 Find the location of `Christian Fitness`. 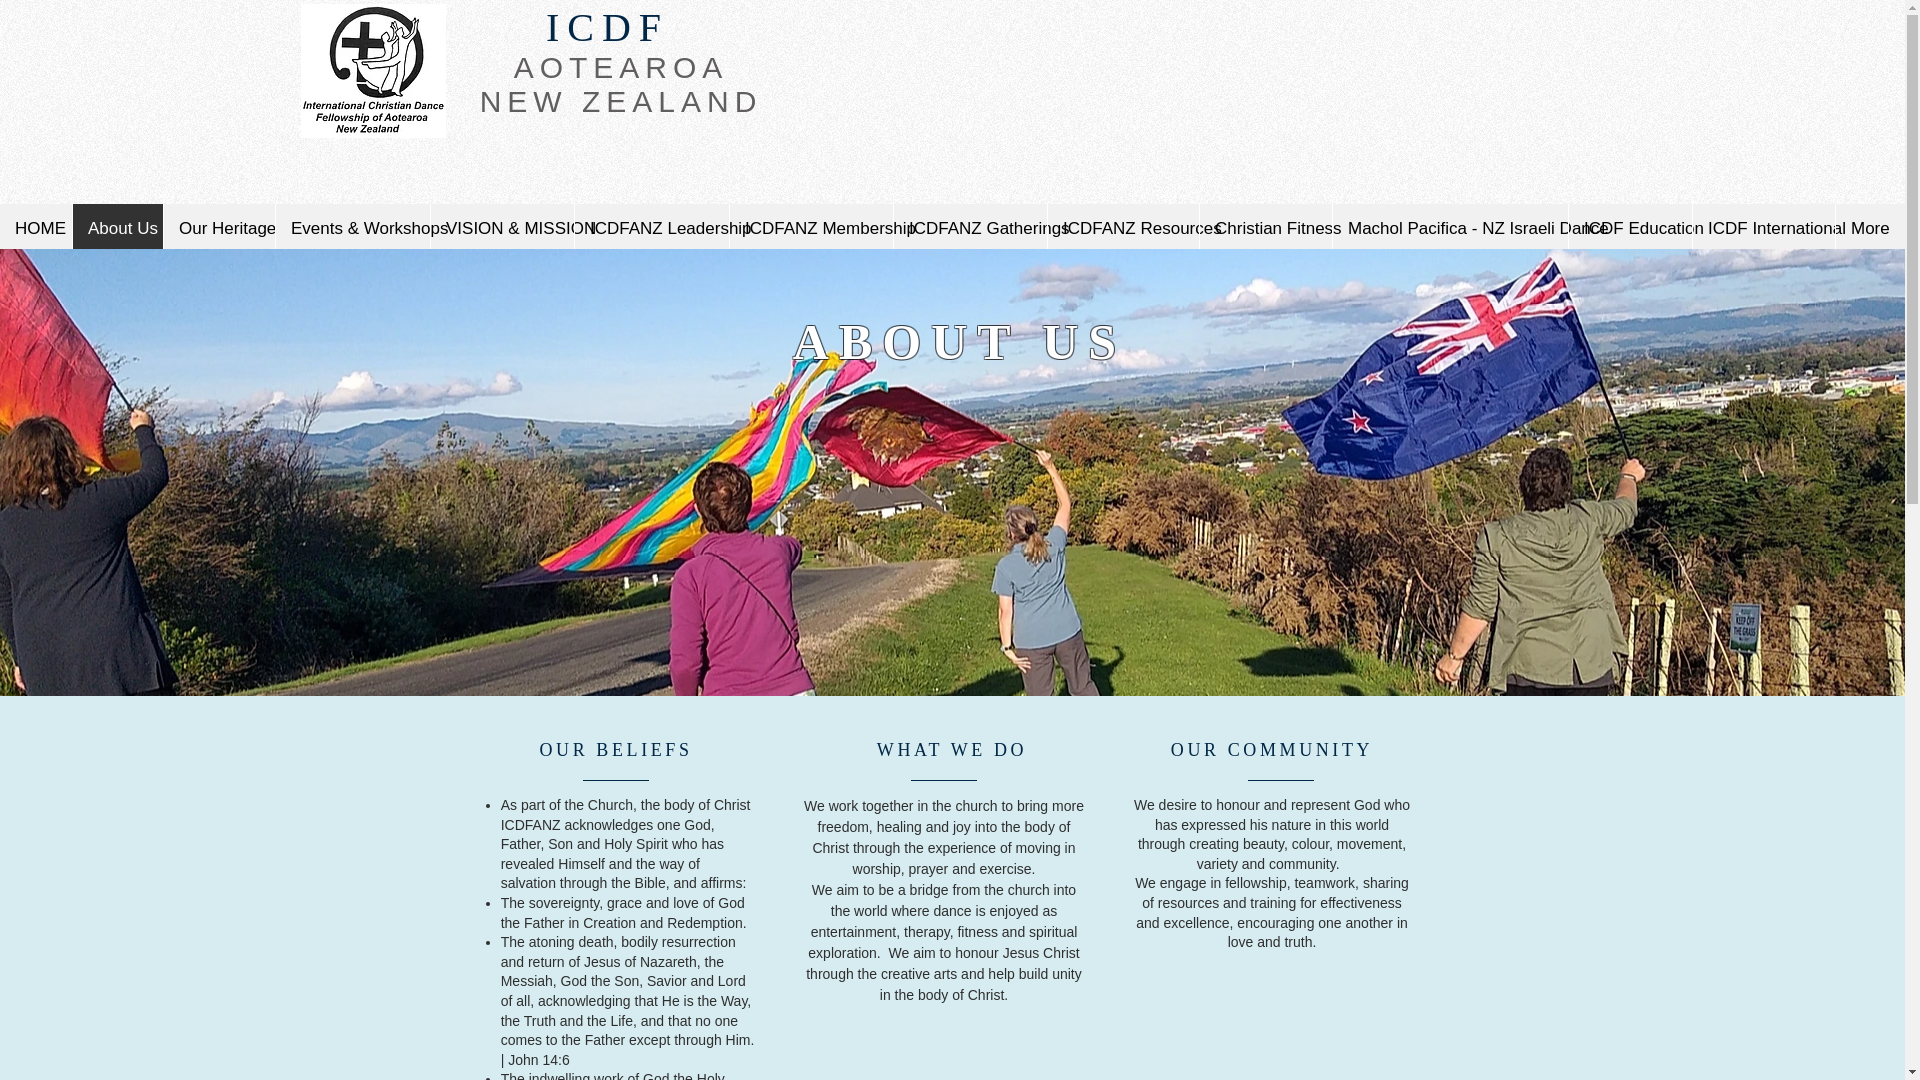

Christian Fitness is located at coordinates (1265, 229).